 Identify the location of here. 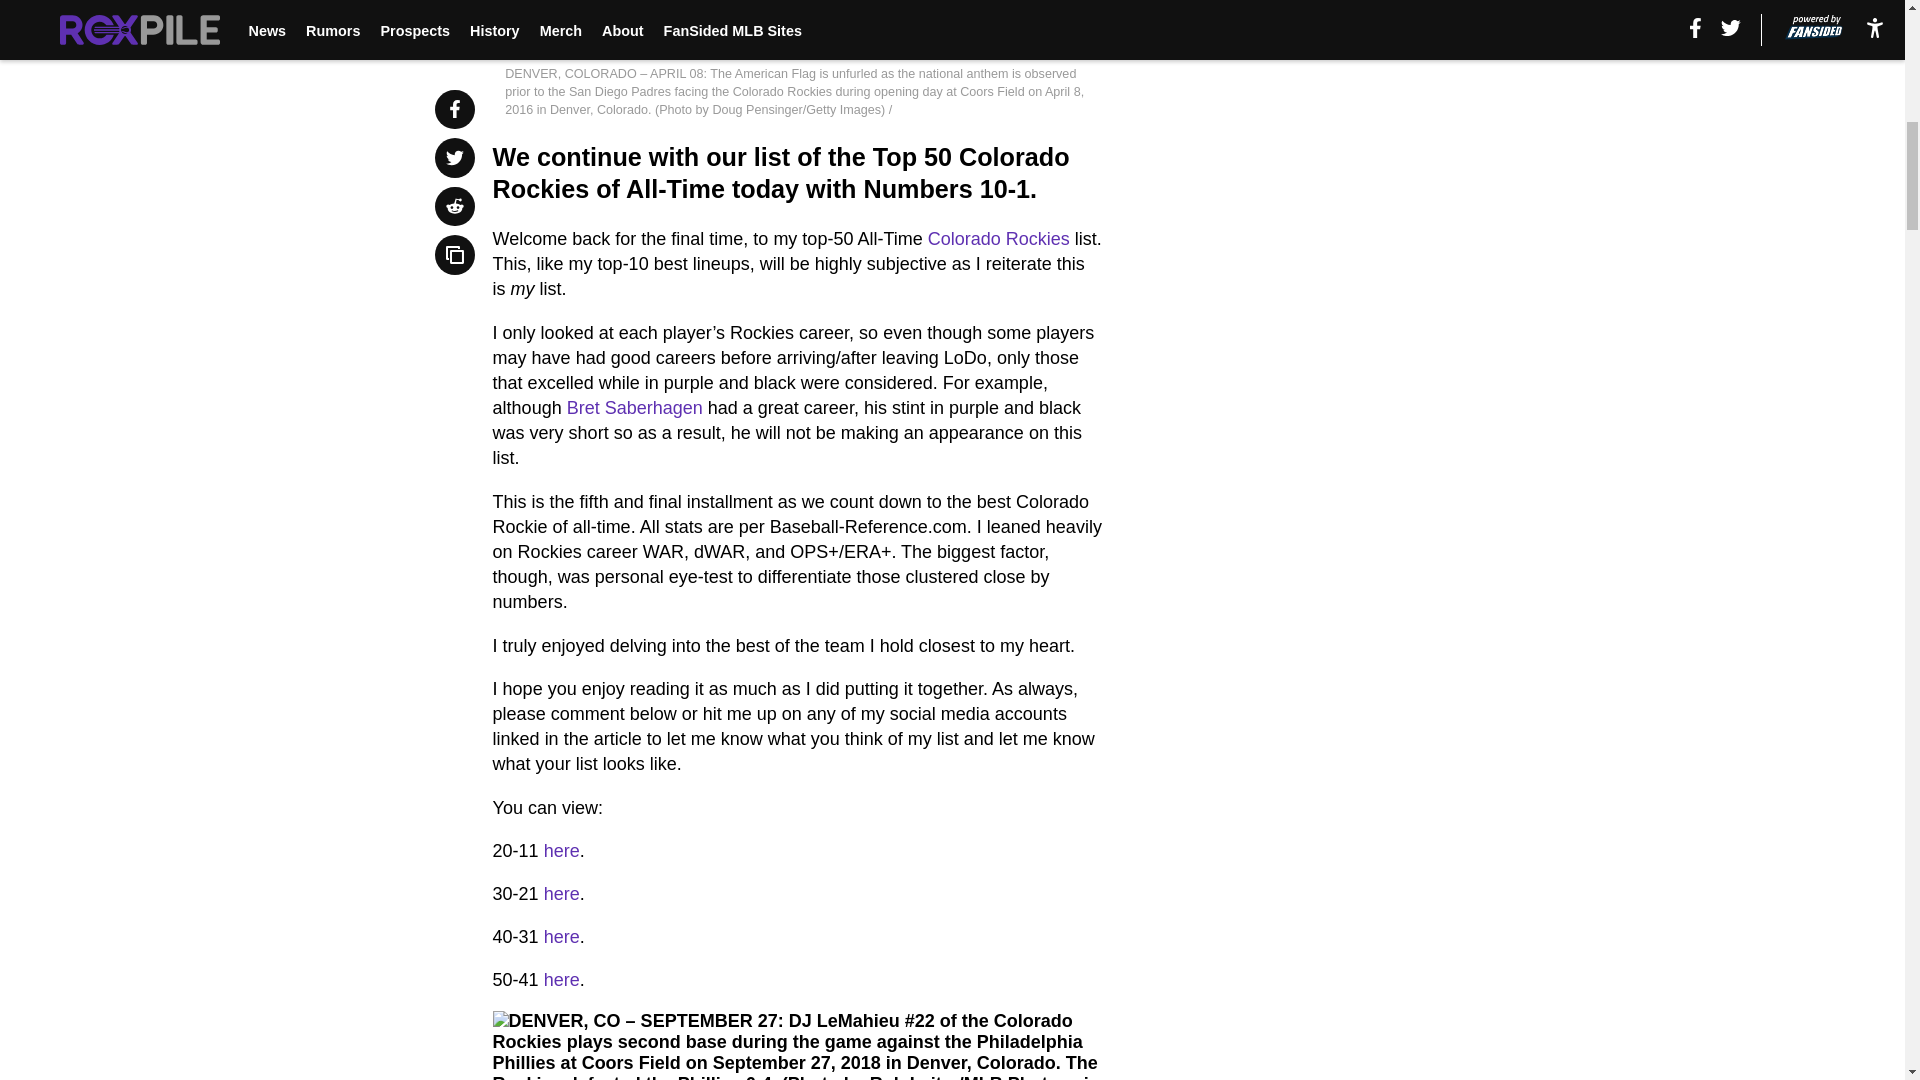
(561, 980).